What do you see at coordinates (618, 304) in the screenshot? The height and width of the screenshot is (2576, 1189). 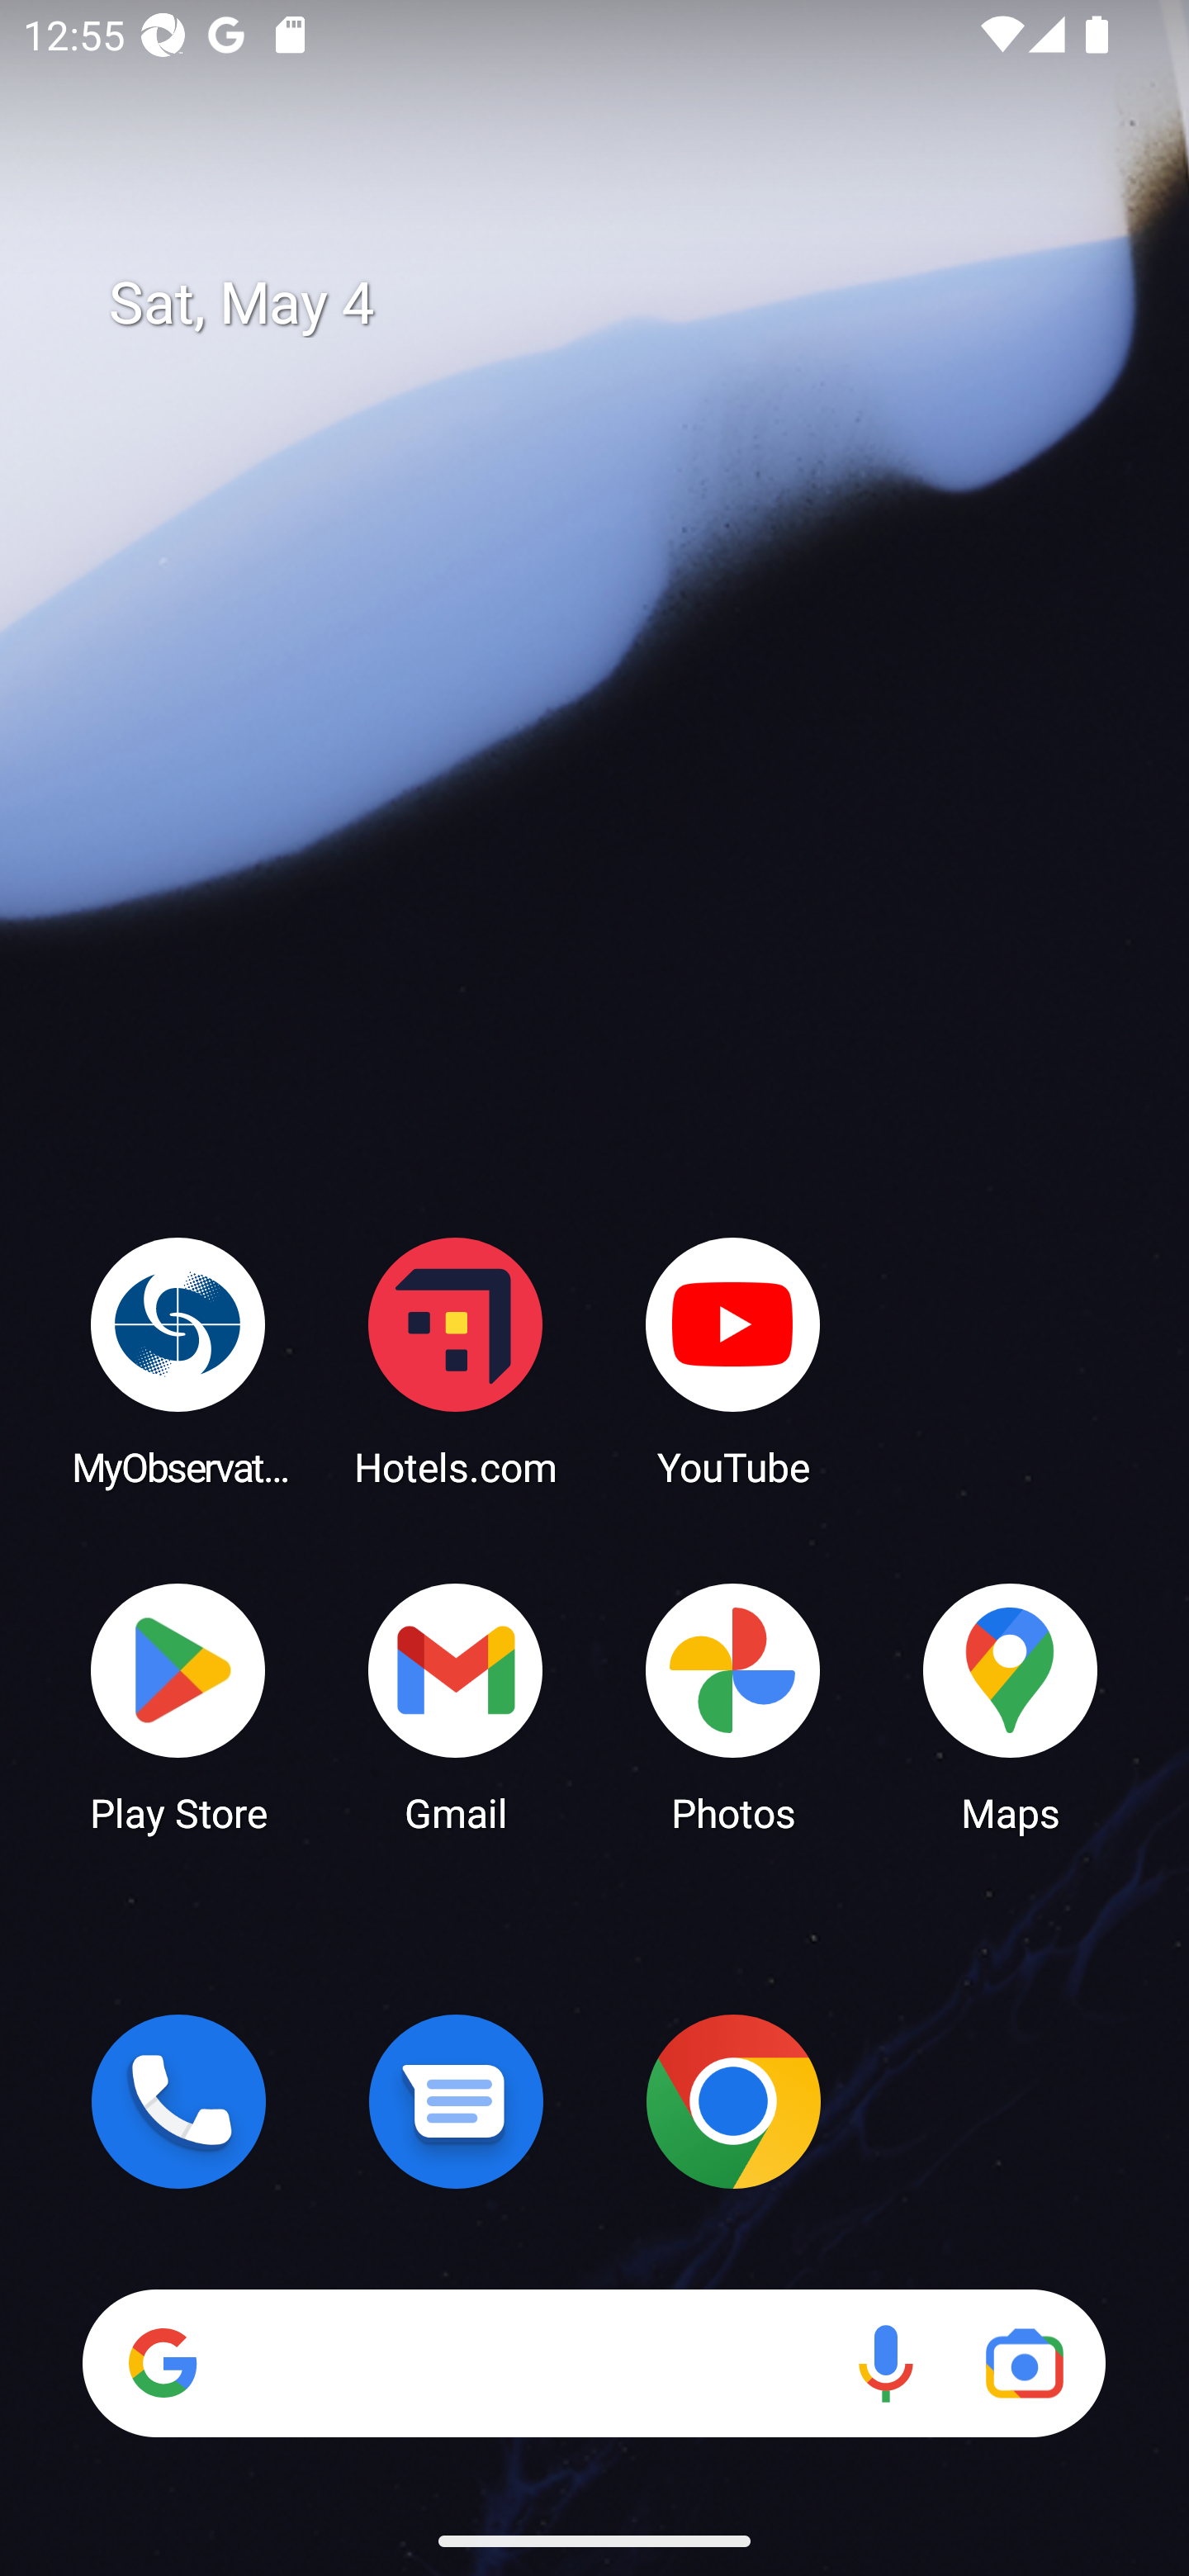 I see `Sat, May 4` at bounding box center [618, 304].